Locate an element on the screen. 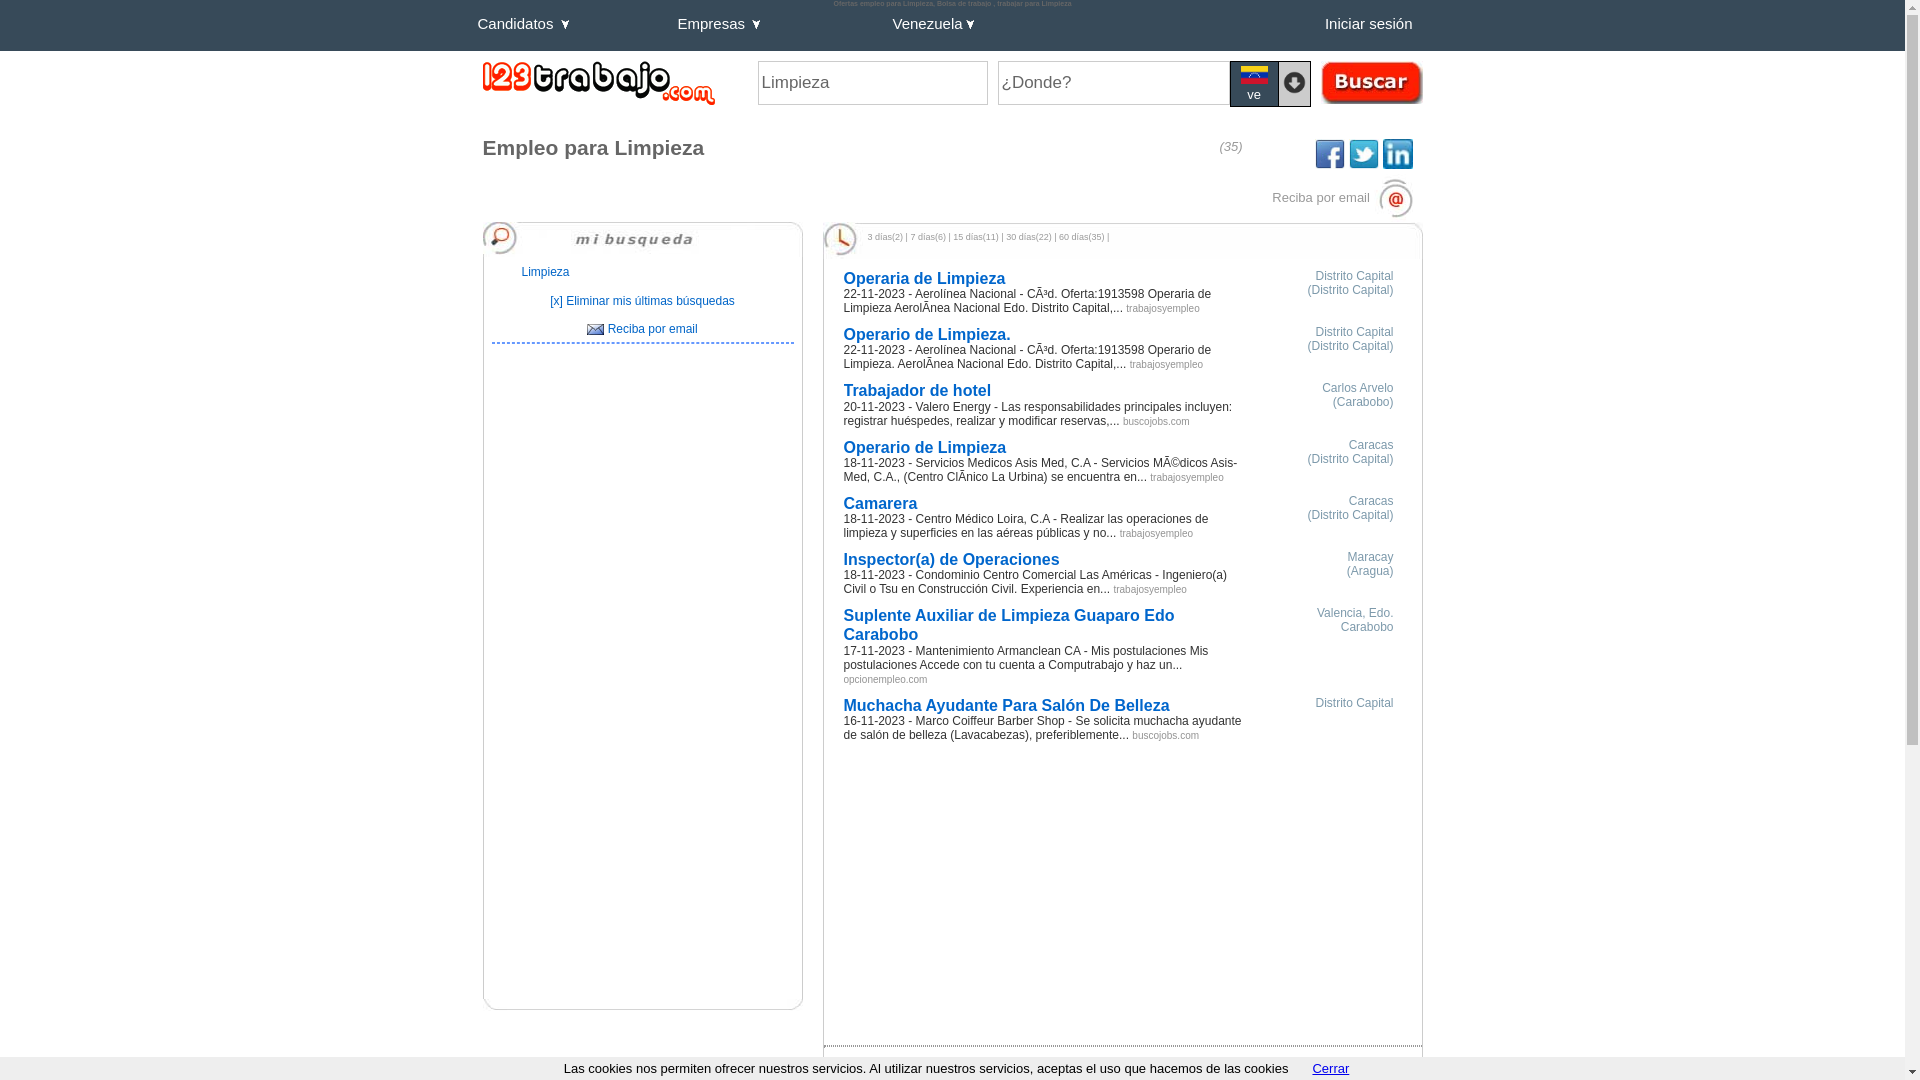 The height and width of the screenshot is (1080, 1920). Reciba por email is located at coordinates (642, 329).